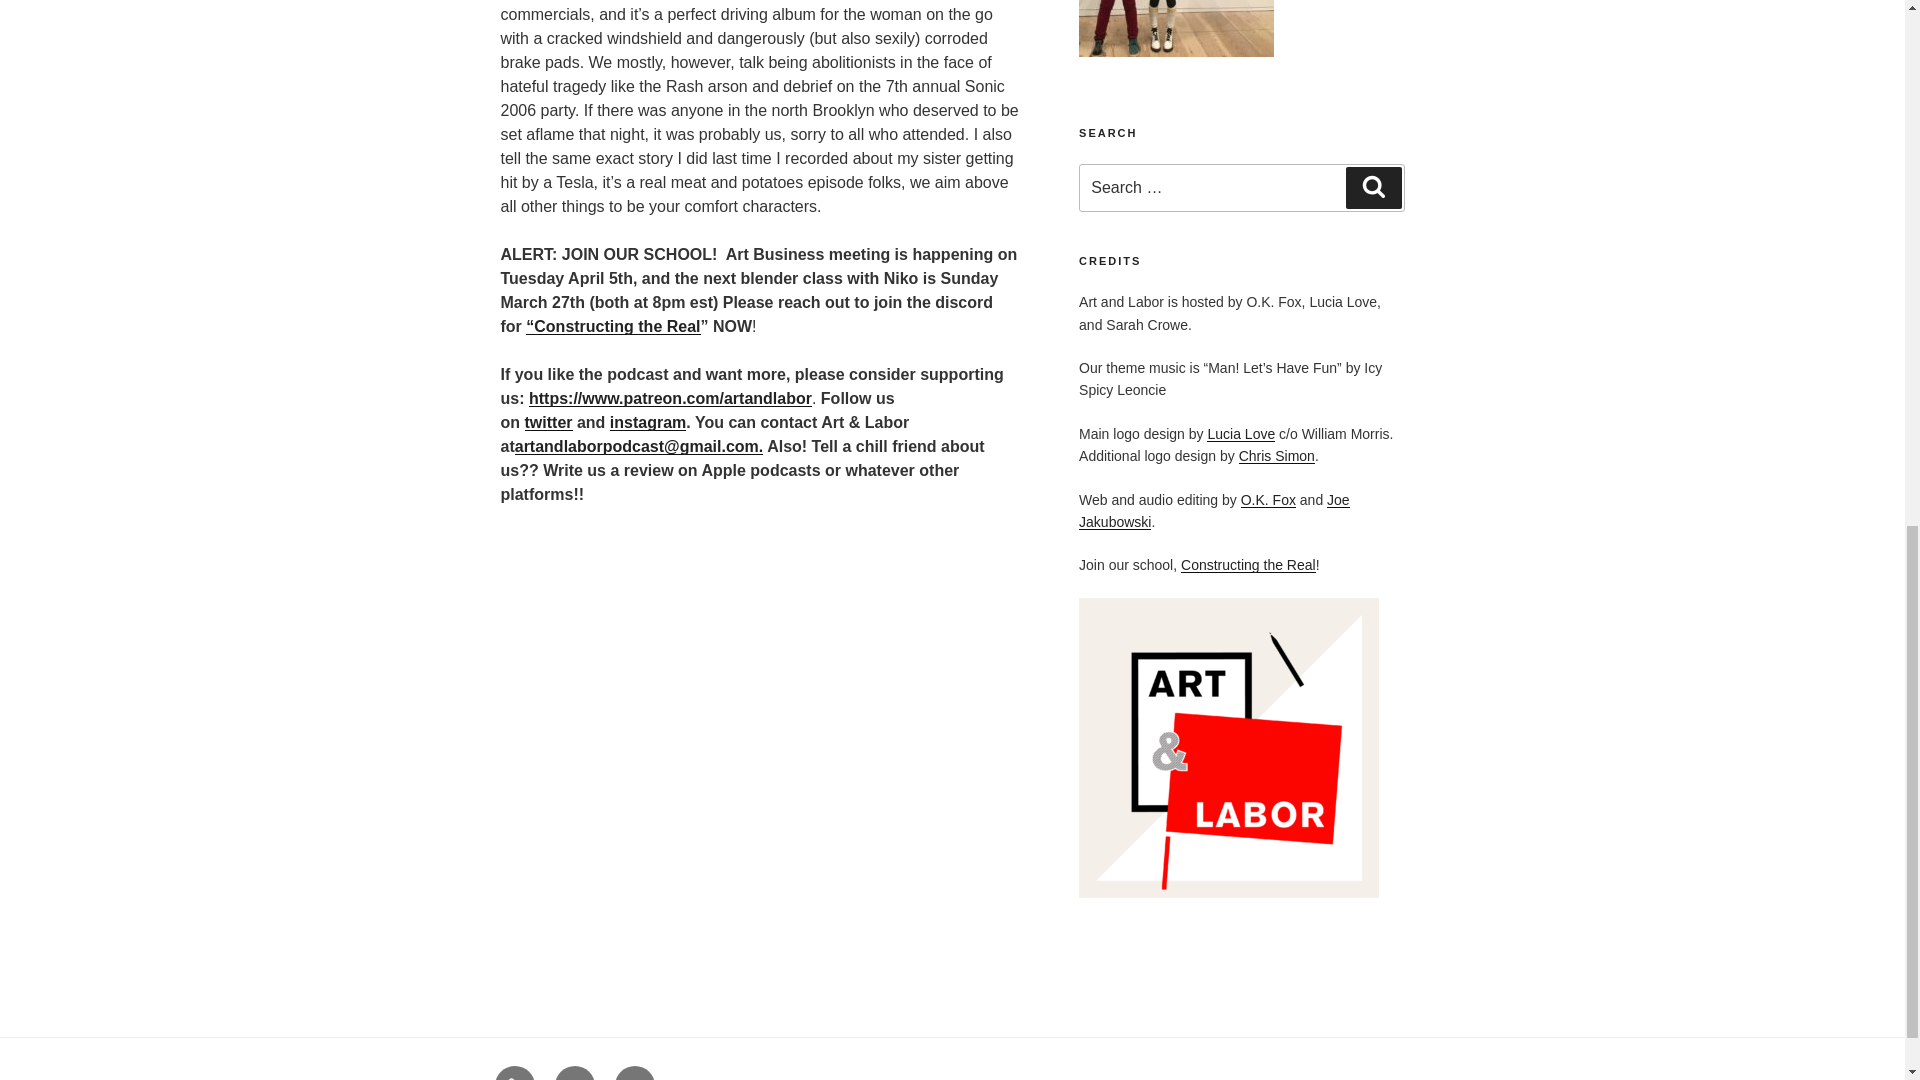 This screenshot has height=1080, width=1920. Describe the element at coordinates (513, 1072) in the screenshot. I see `RSS` at that location.